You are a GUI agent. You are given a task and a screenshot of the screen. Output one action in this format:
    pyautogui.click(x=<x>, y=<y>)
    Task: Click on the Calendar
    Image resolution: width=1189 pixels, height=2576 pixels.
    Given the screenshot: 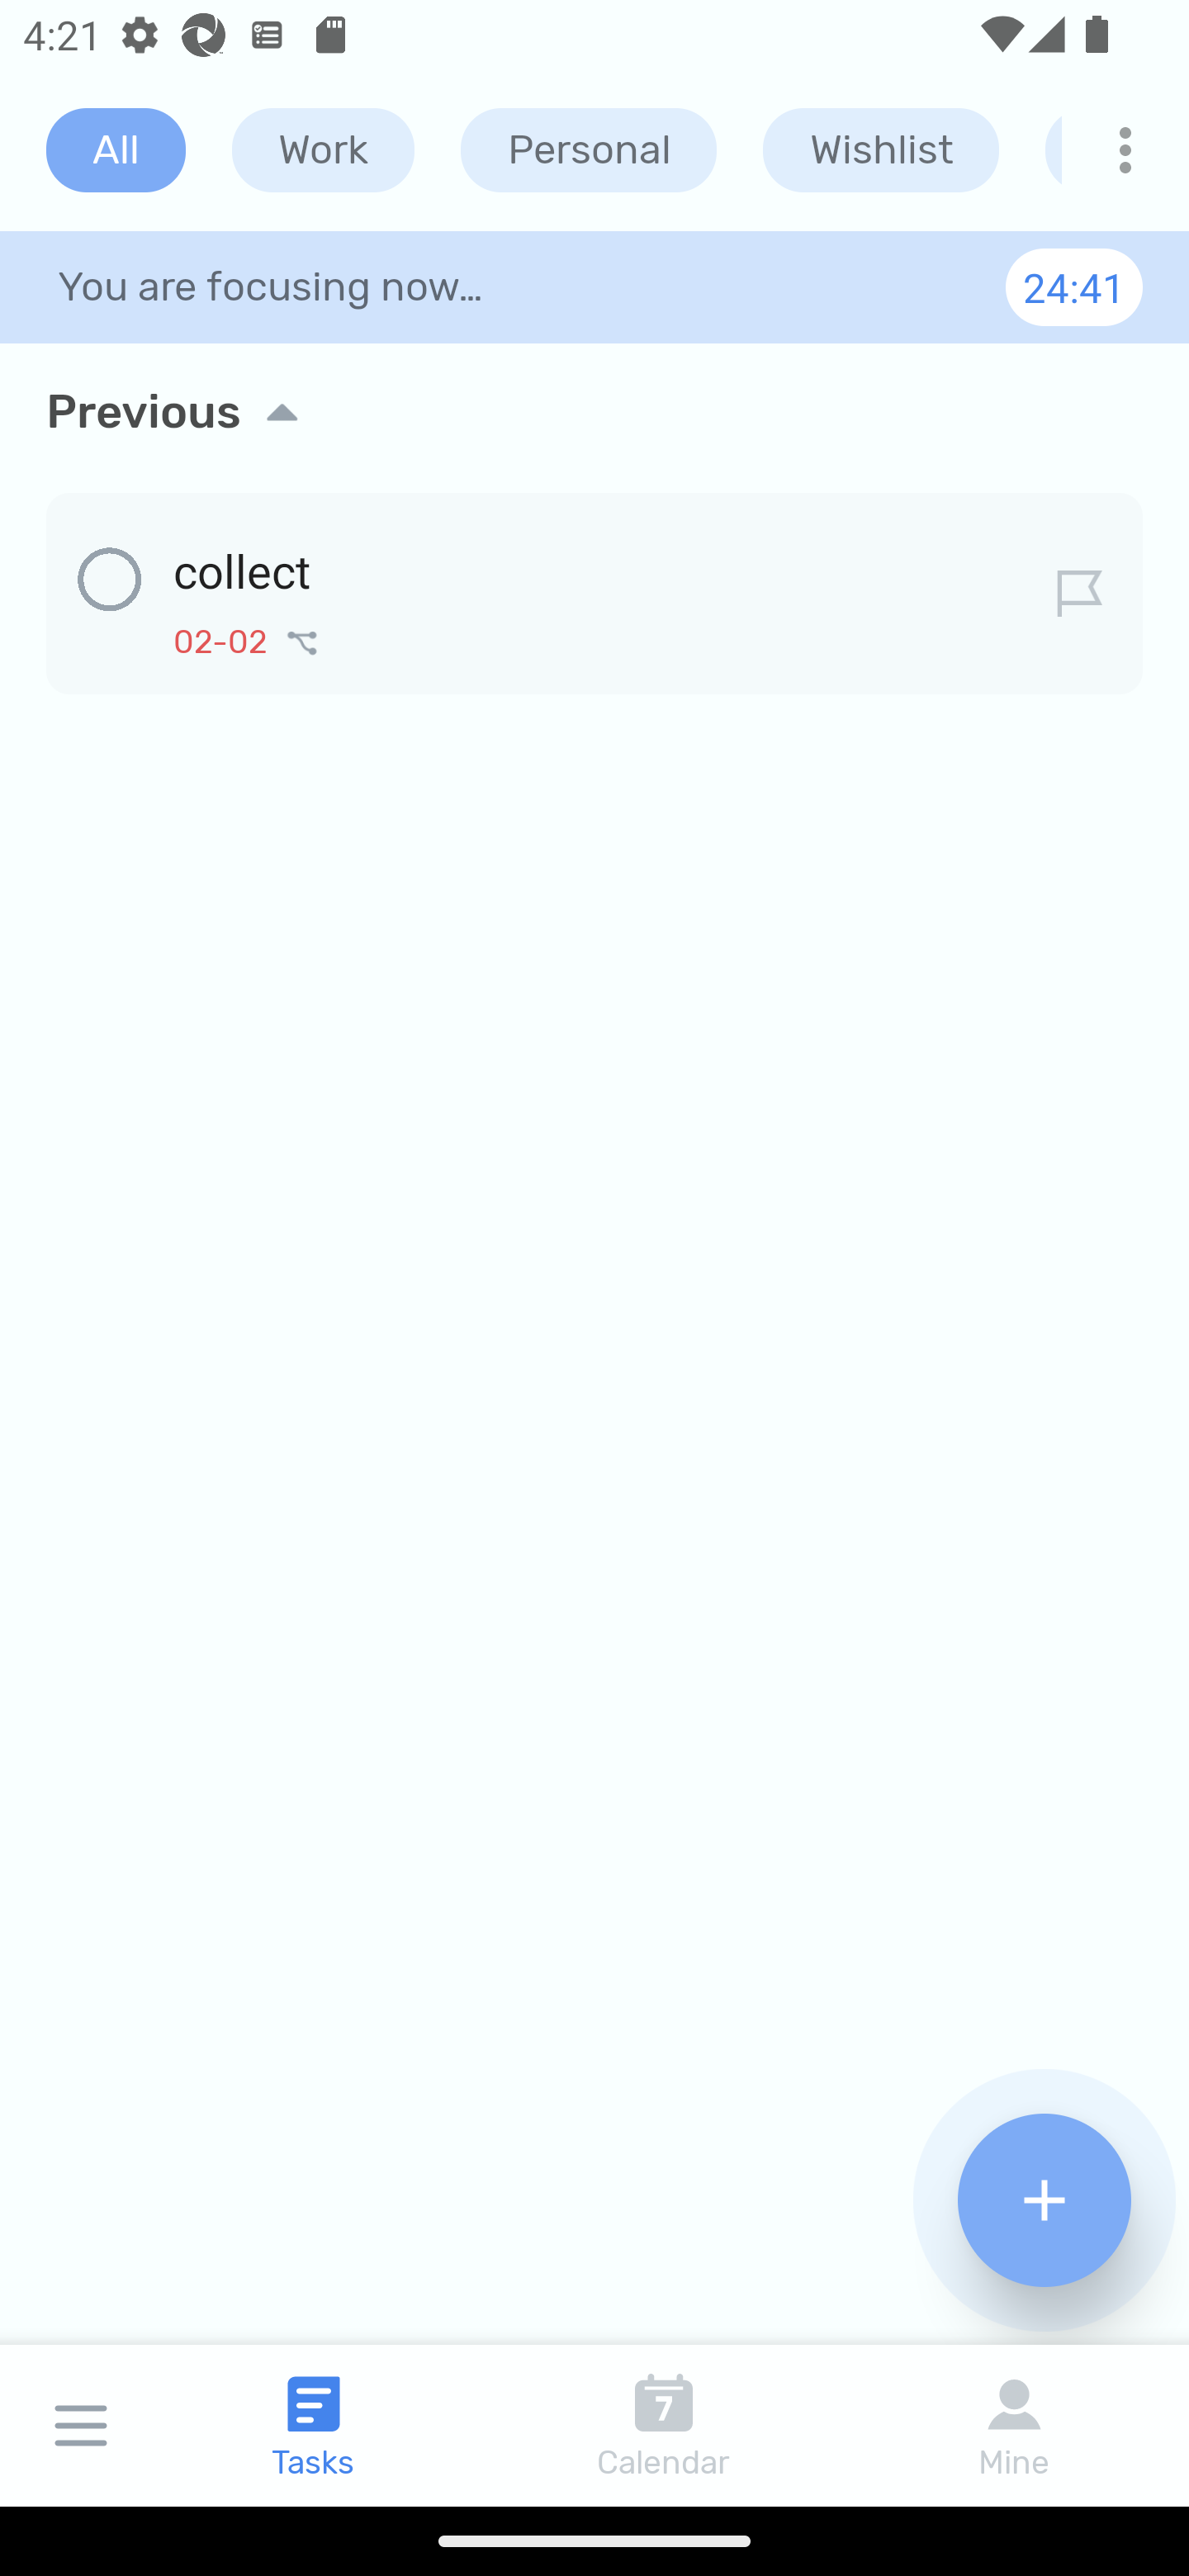 What is the action you would take?
    pyautogui.click(x=664, y=2425)
    